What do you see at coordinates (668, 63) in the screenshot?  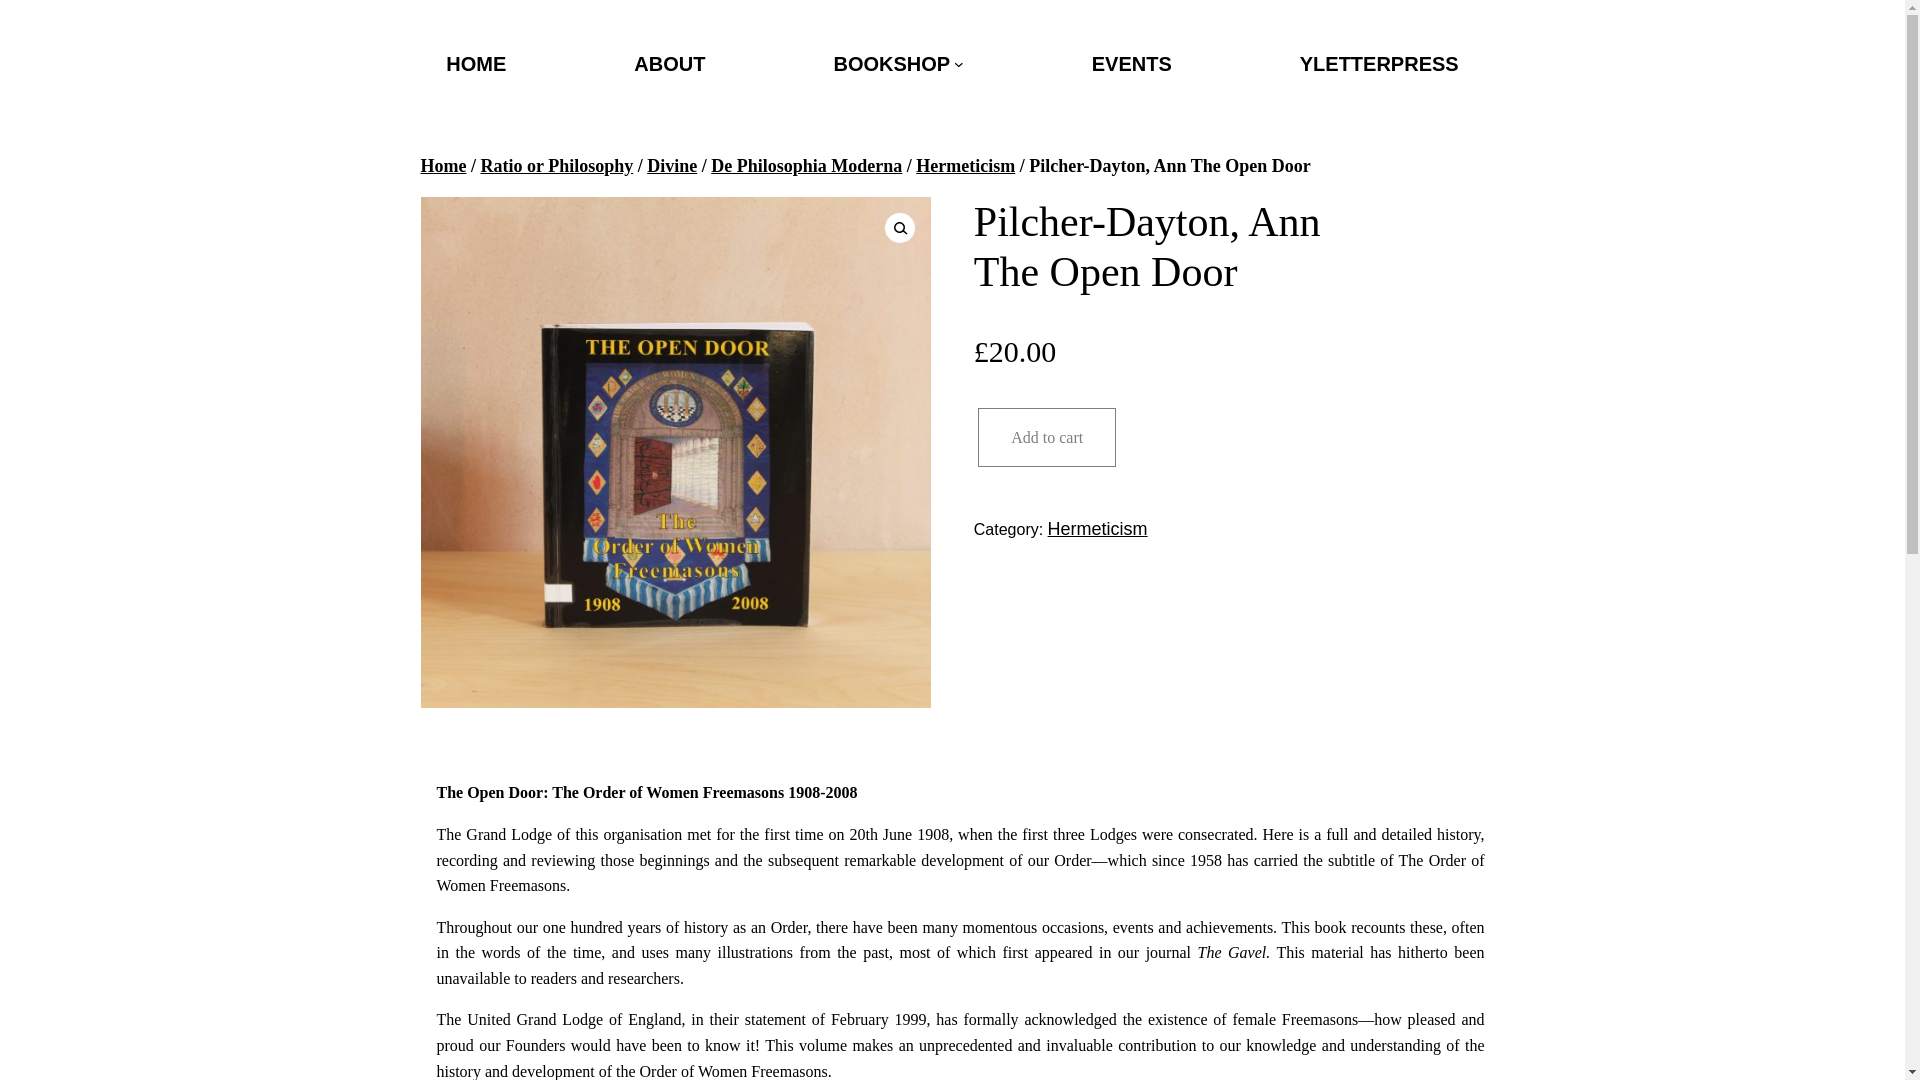 I see `ABOUT` at bounding box center [668, 63].